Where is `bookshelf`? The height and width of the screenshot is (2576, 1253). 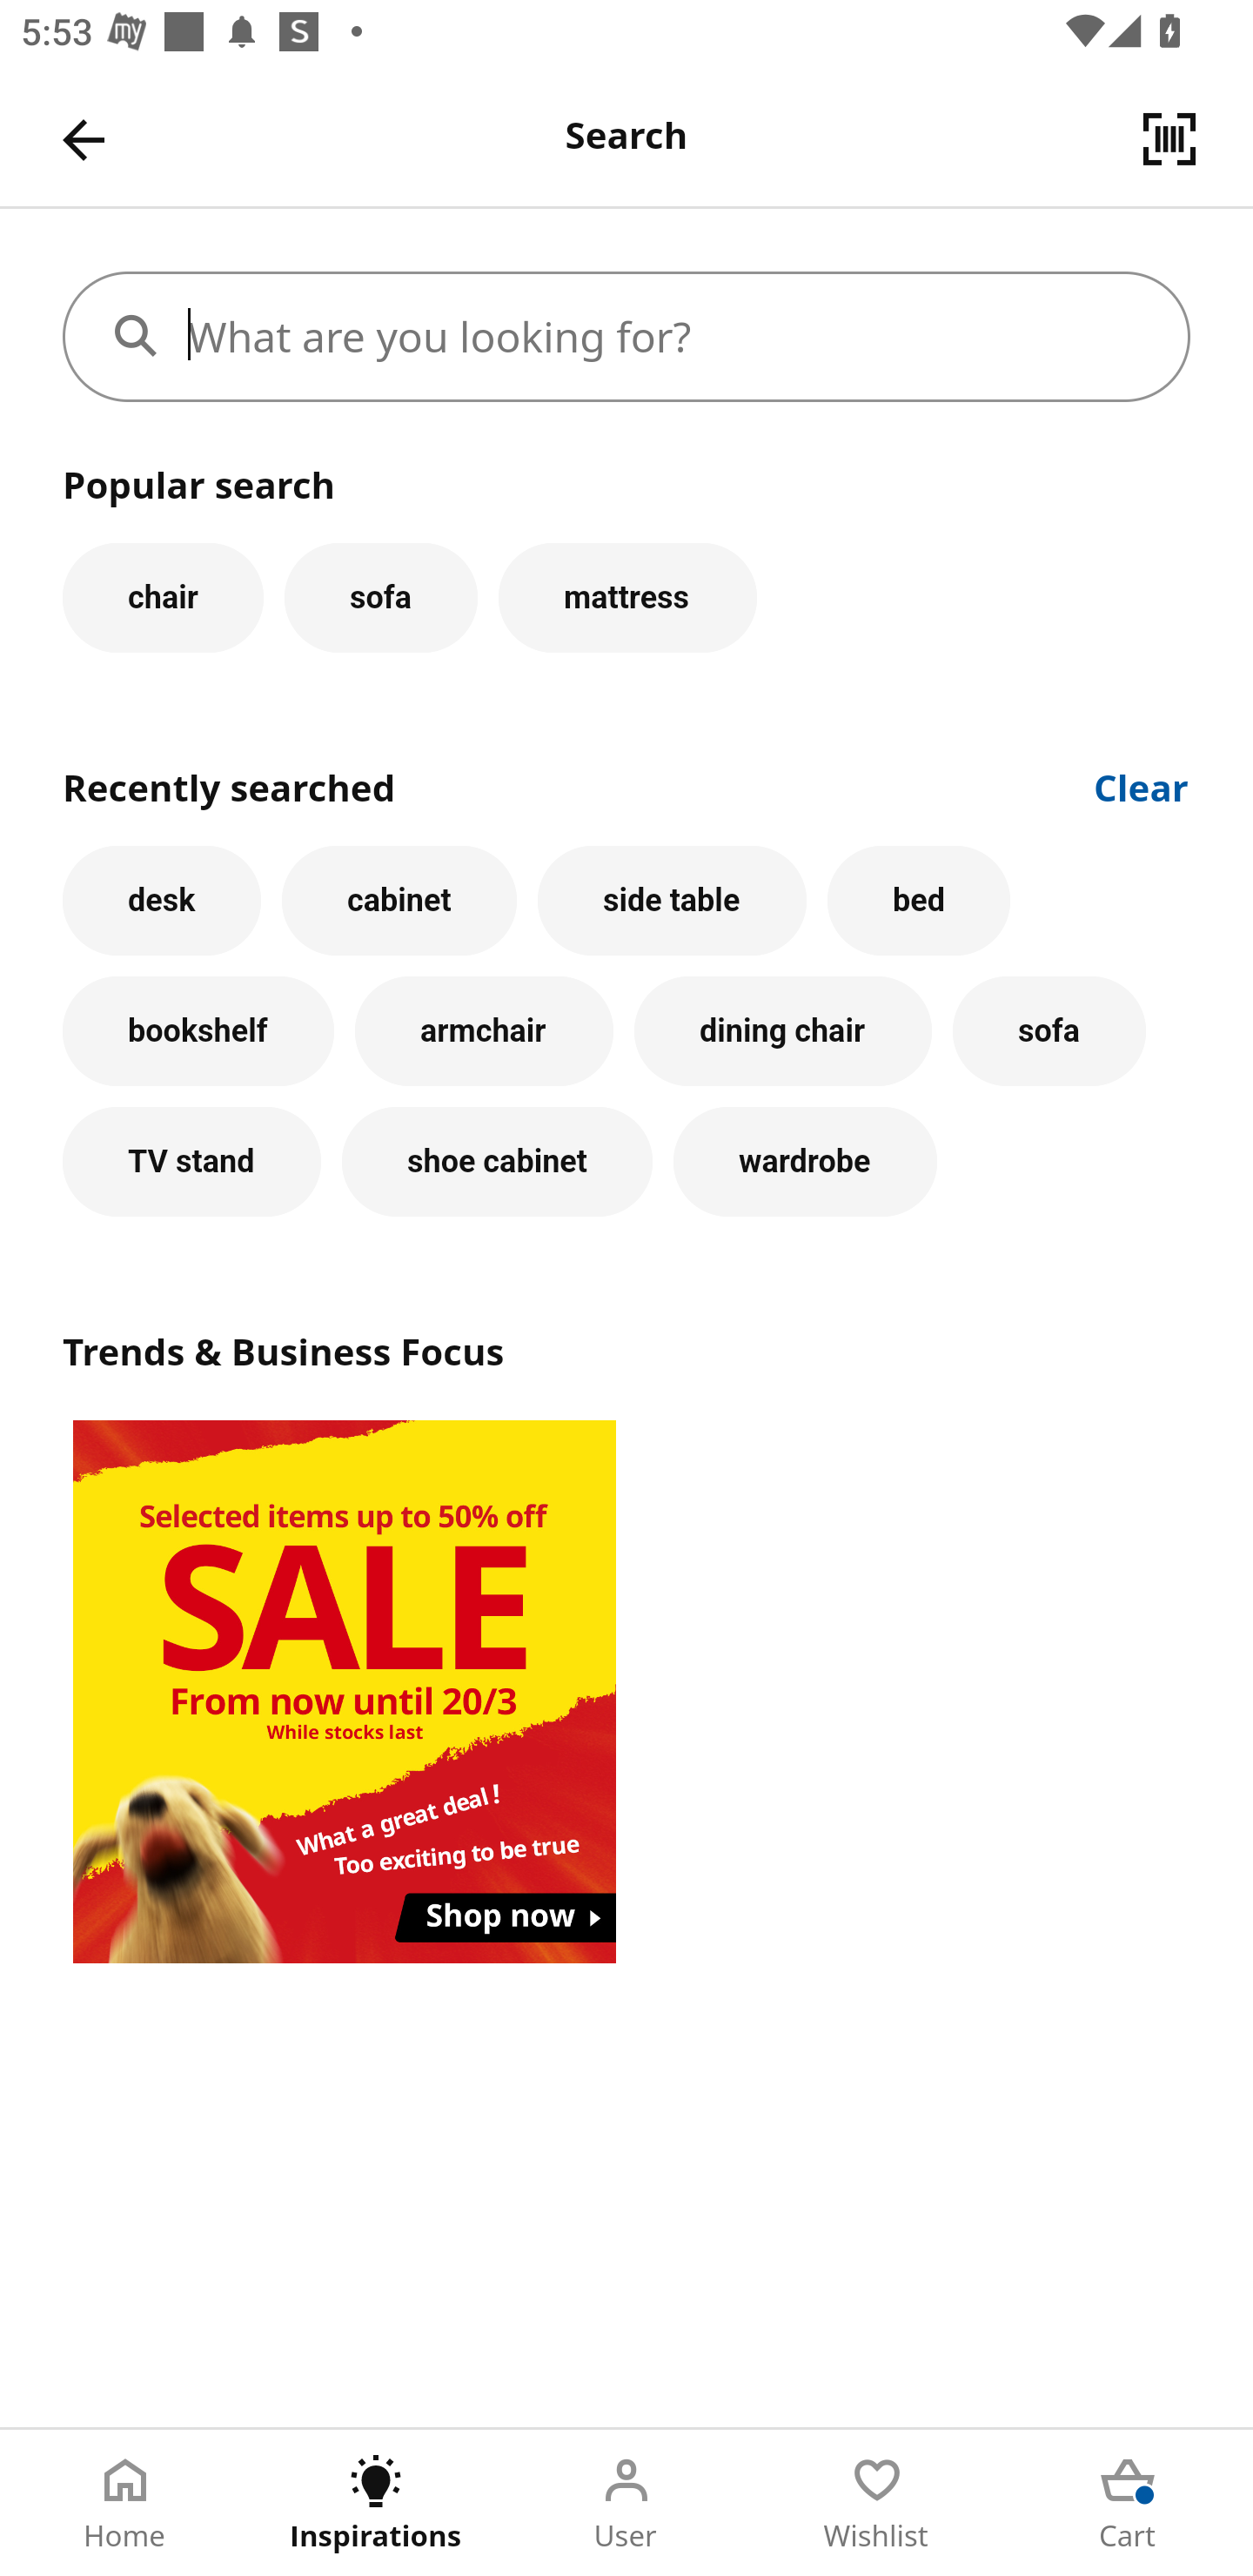 bookshelf is located at coordinates (198, 1031).